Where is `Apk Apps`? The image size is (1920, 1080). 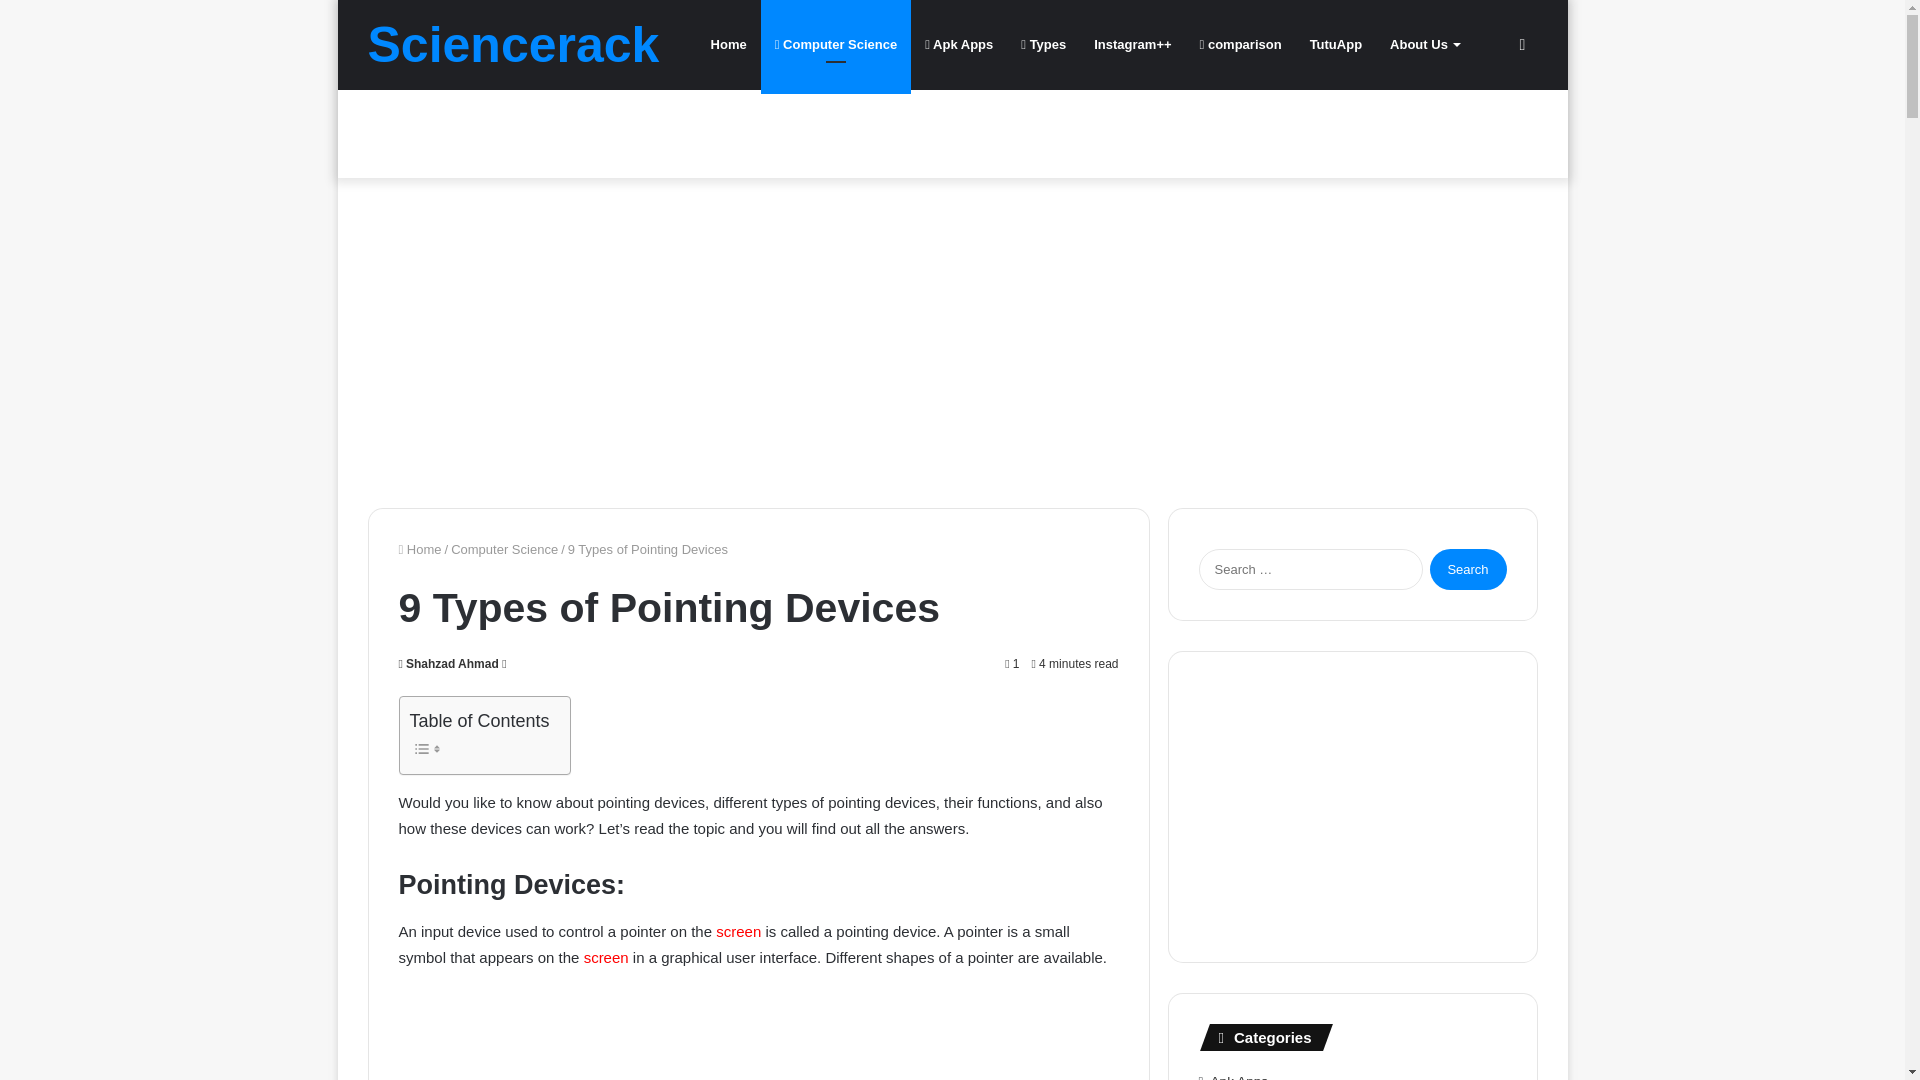 Apk Apps is located at coordinates (958, 44).